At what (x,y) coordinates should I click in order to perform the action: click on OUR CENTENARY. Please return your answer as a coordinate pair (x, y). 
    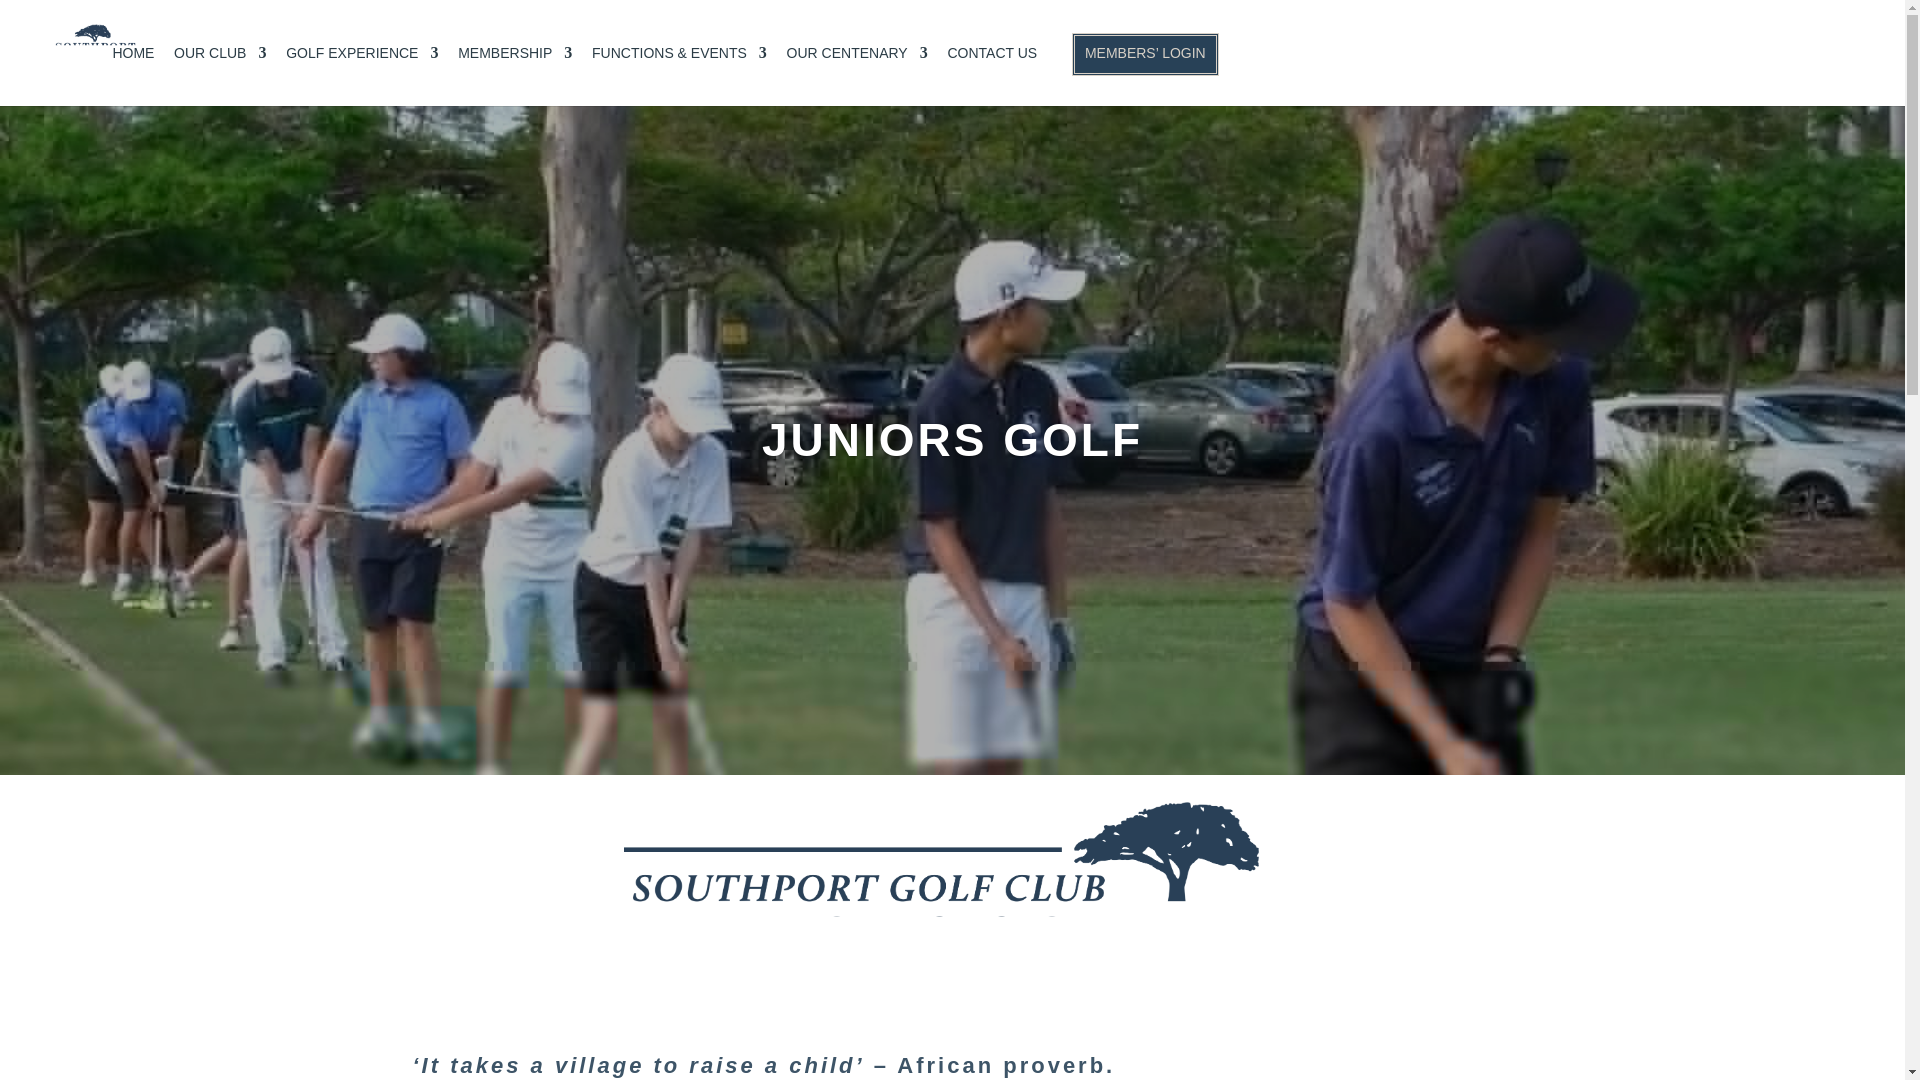
    Looking at the image, I should click on (857, 60).